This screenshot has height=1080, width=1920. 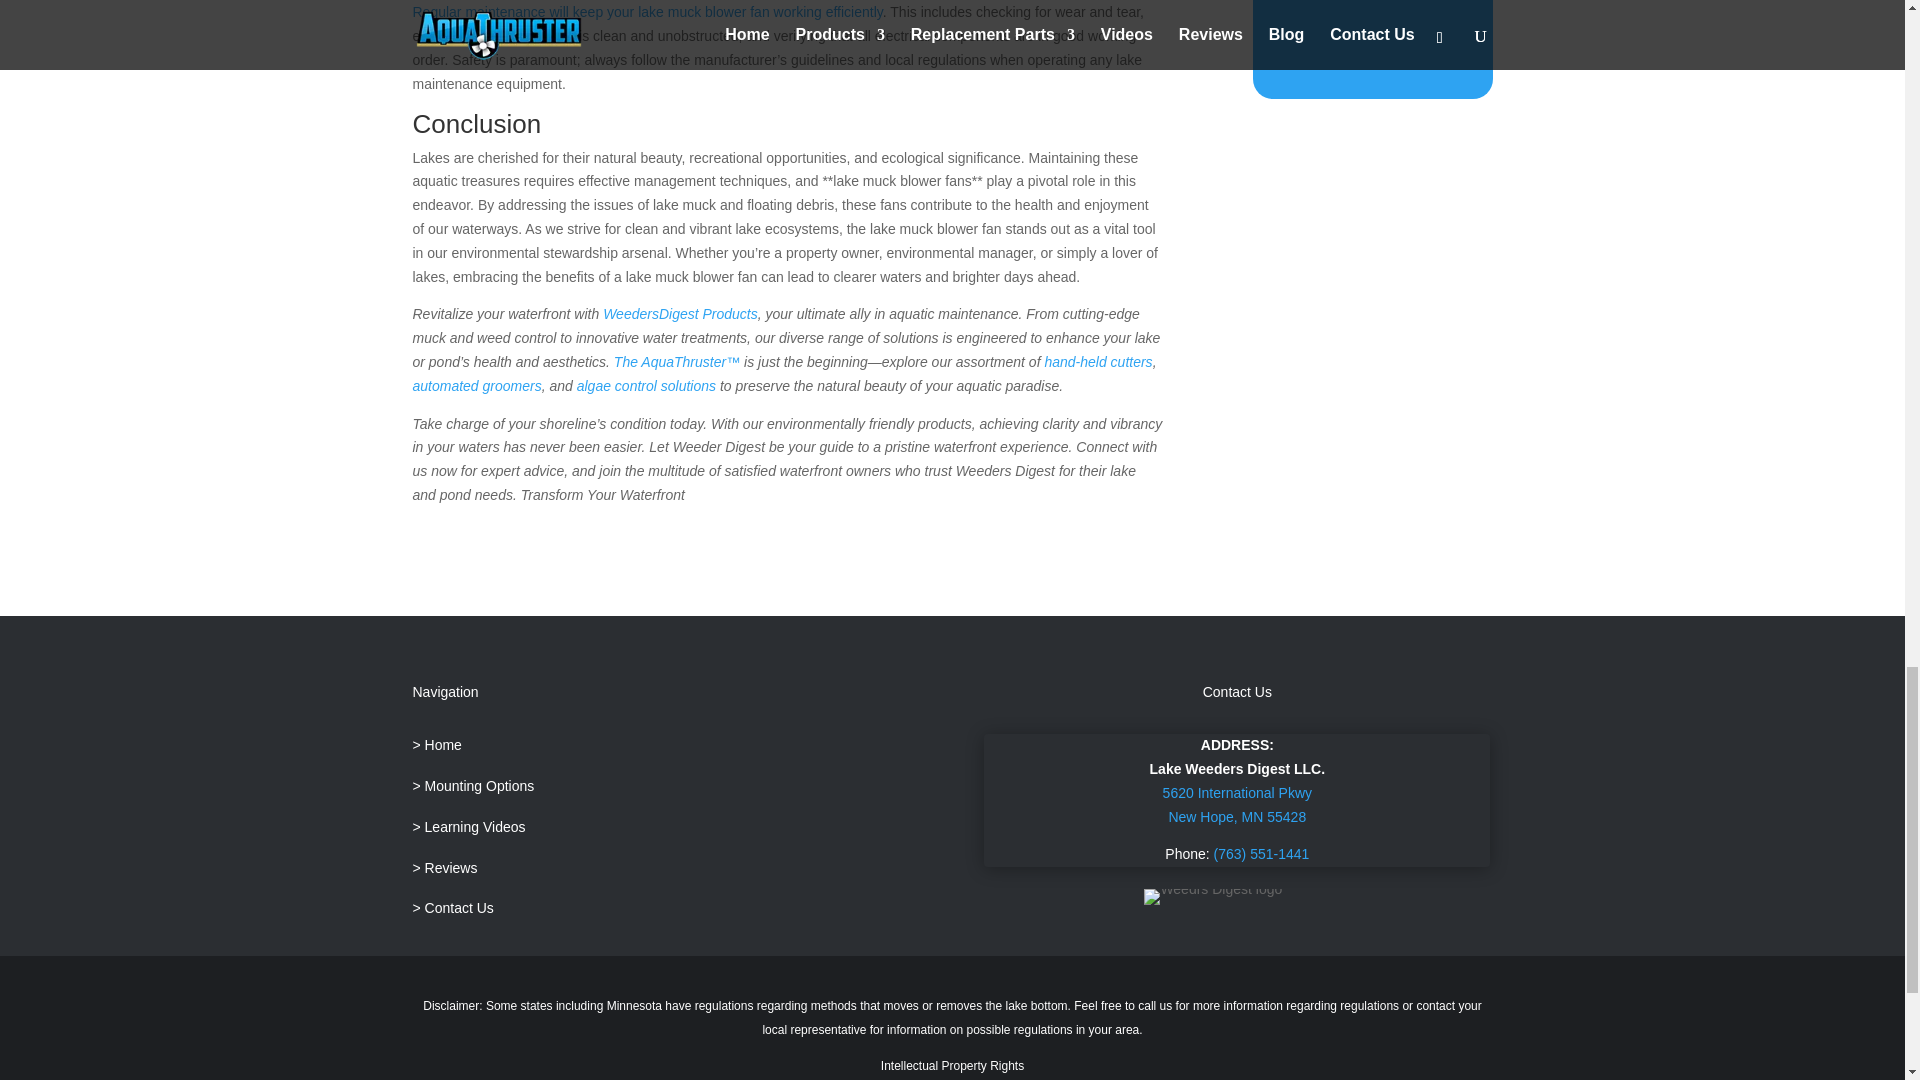 What do you see at coordinates (476, 386) in the screenshot?
I see `automated groomers` at bounding box center [476, 386].